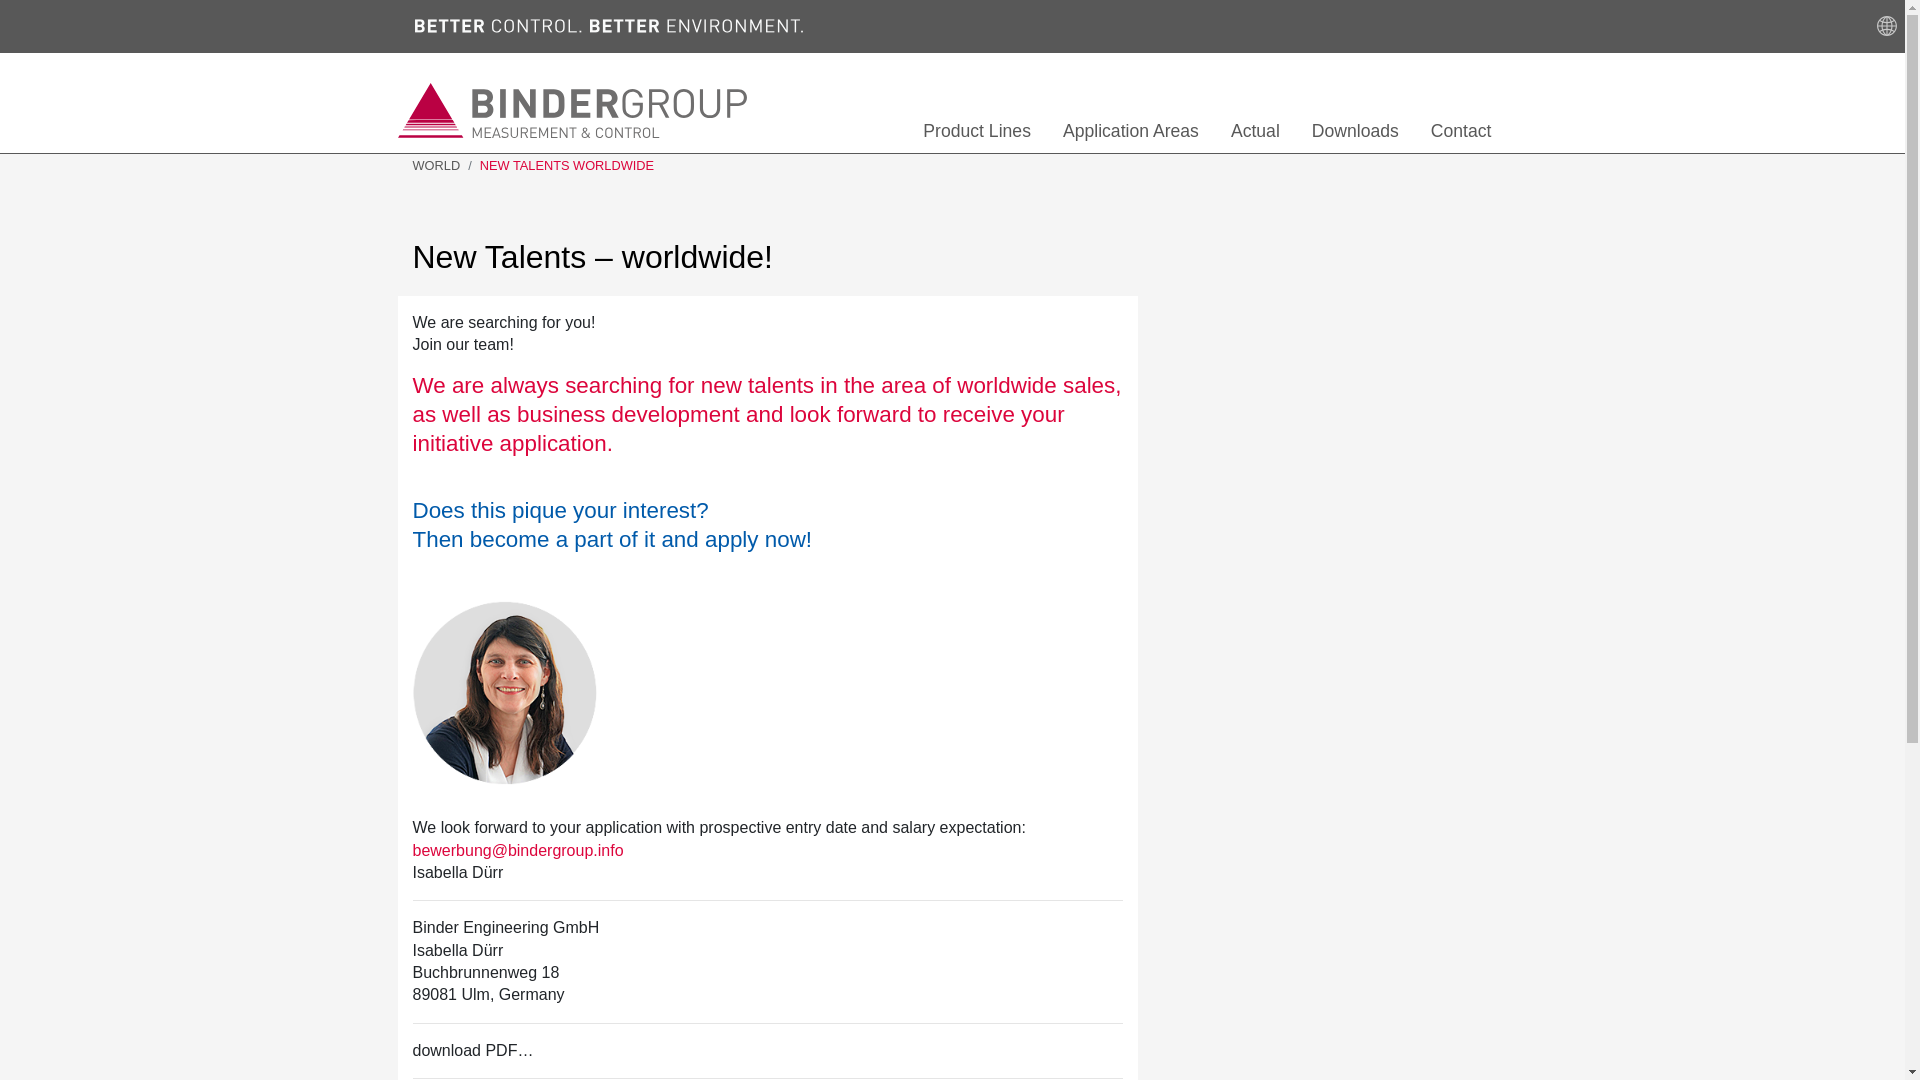 The image size is (1920, 1080). Describe the element at coordinates (976, 132) in the screenshot. I see `Product Lines` at that location.